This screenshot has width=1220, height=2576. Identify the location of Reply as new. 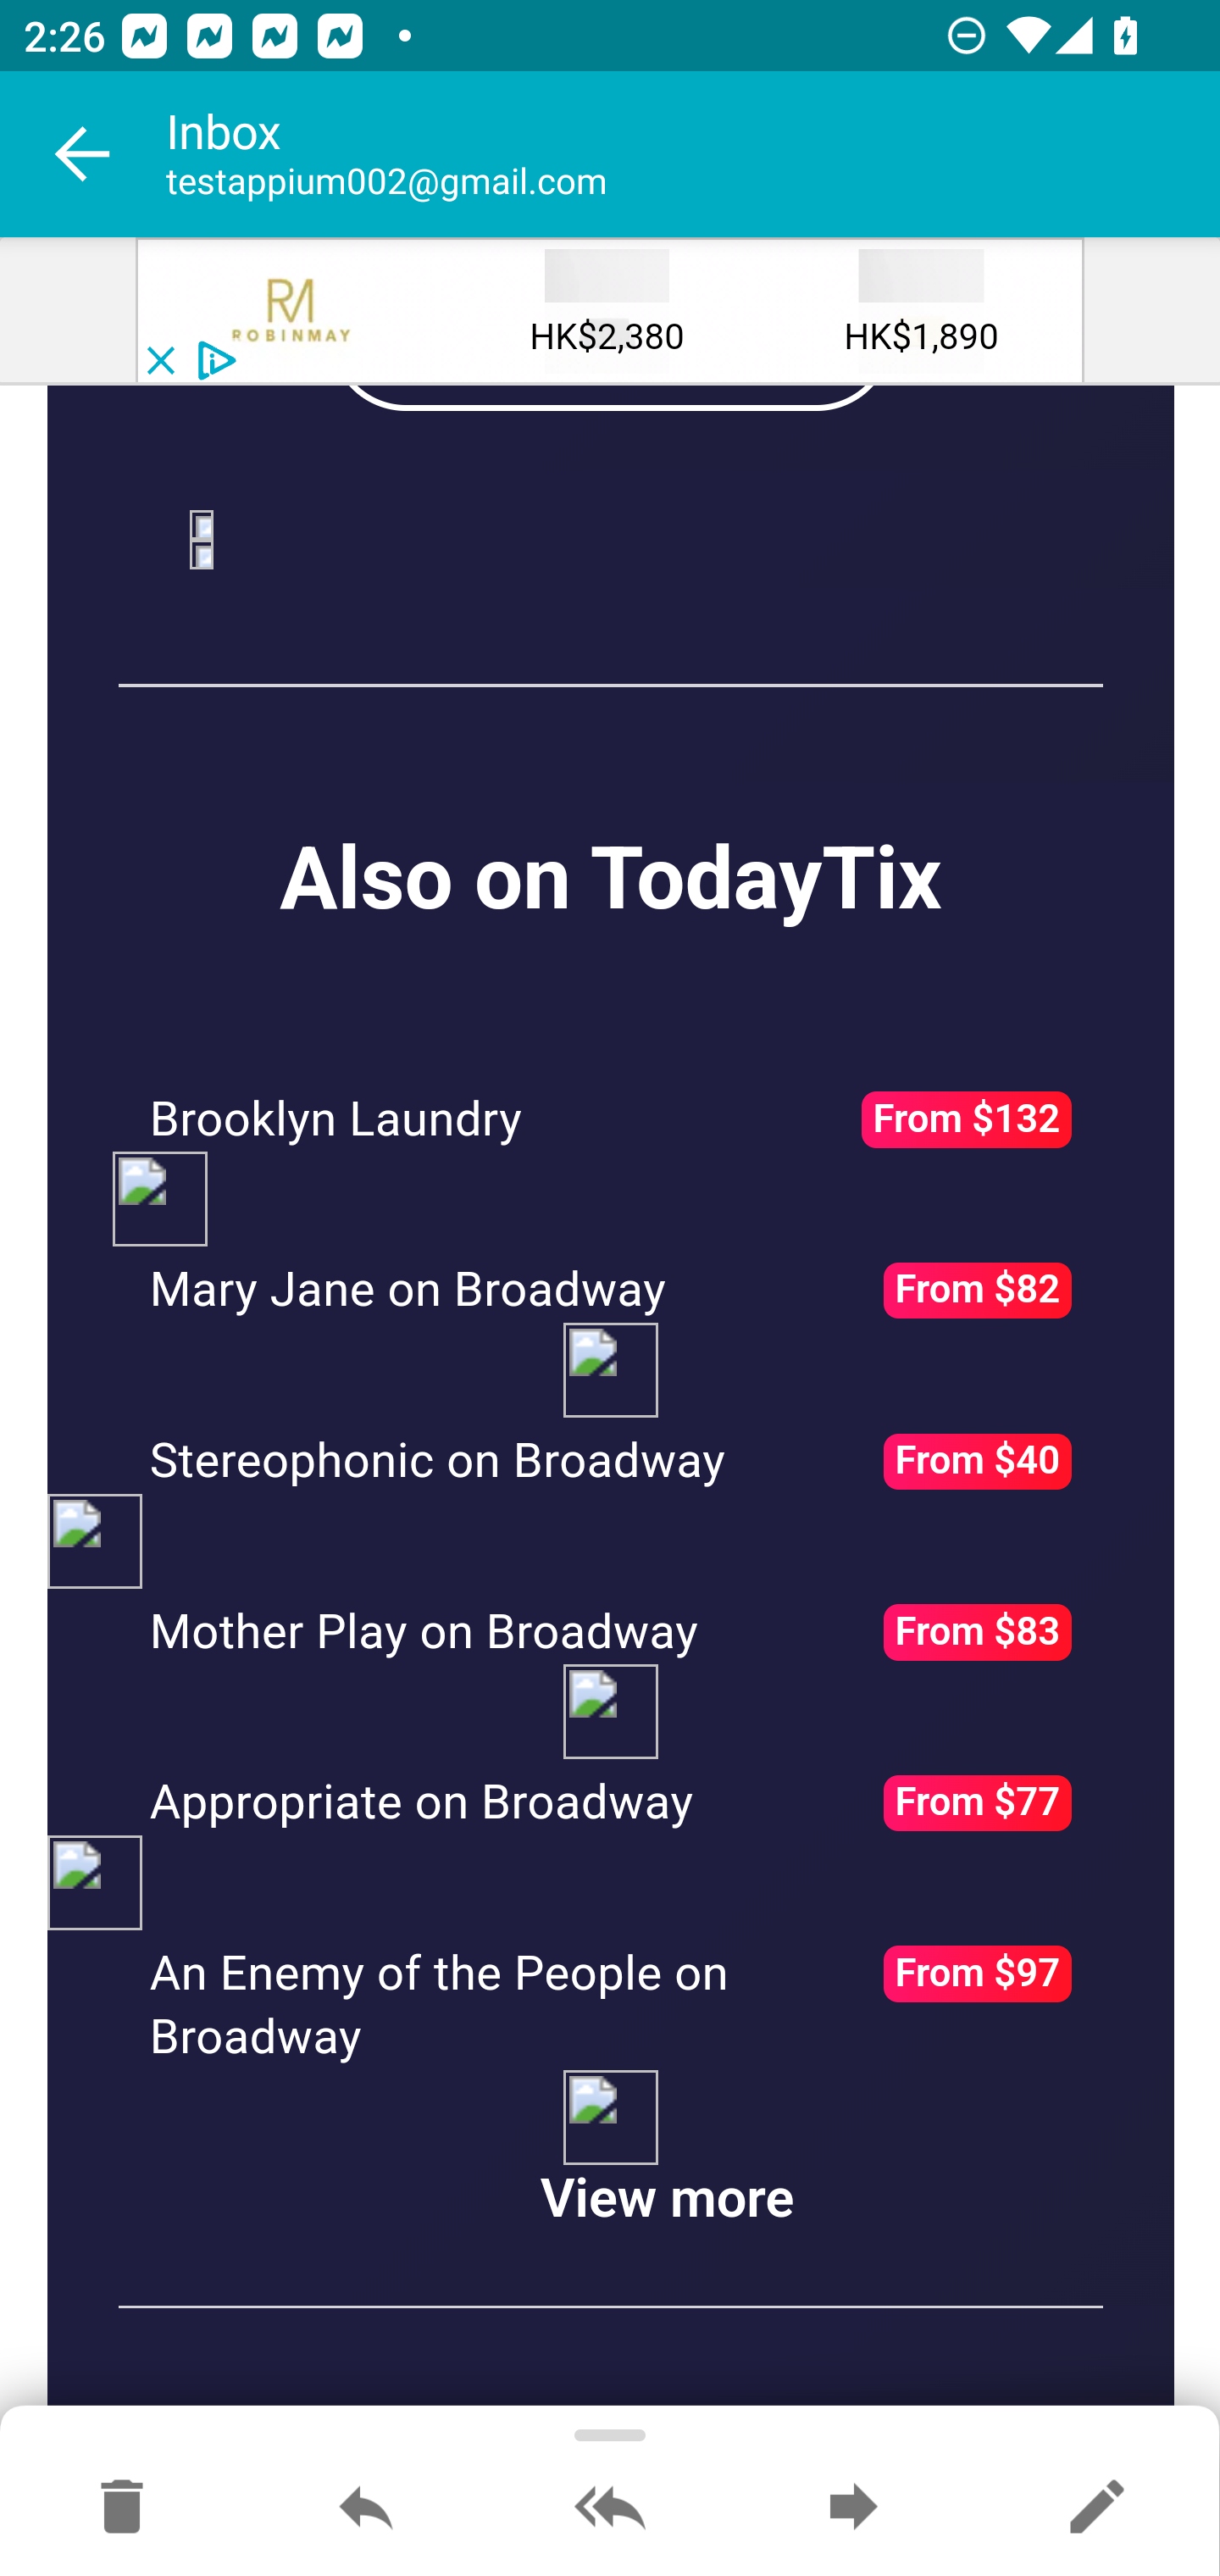
(1096, 2508).